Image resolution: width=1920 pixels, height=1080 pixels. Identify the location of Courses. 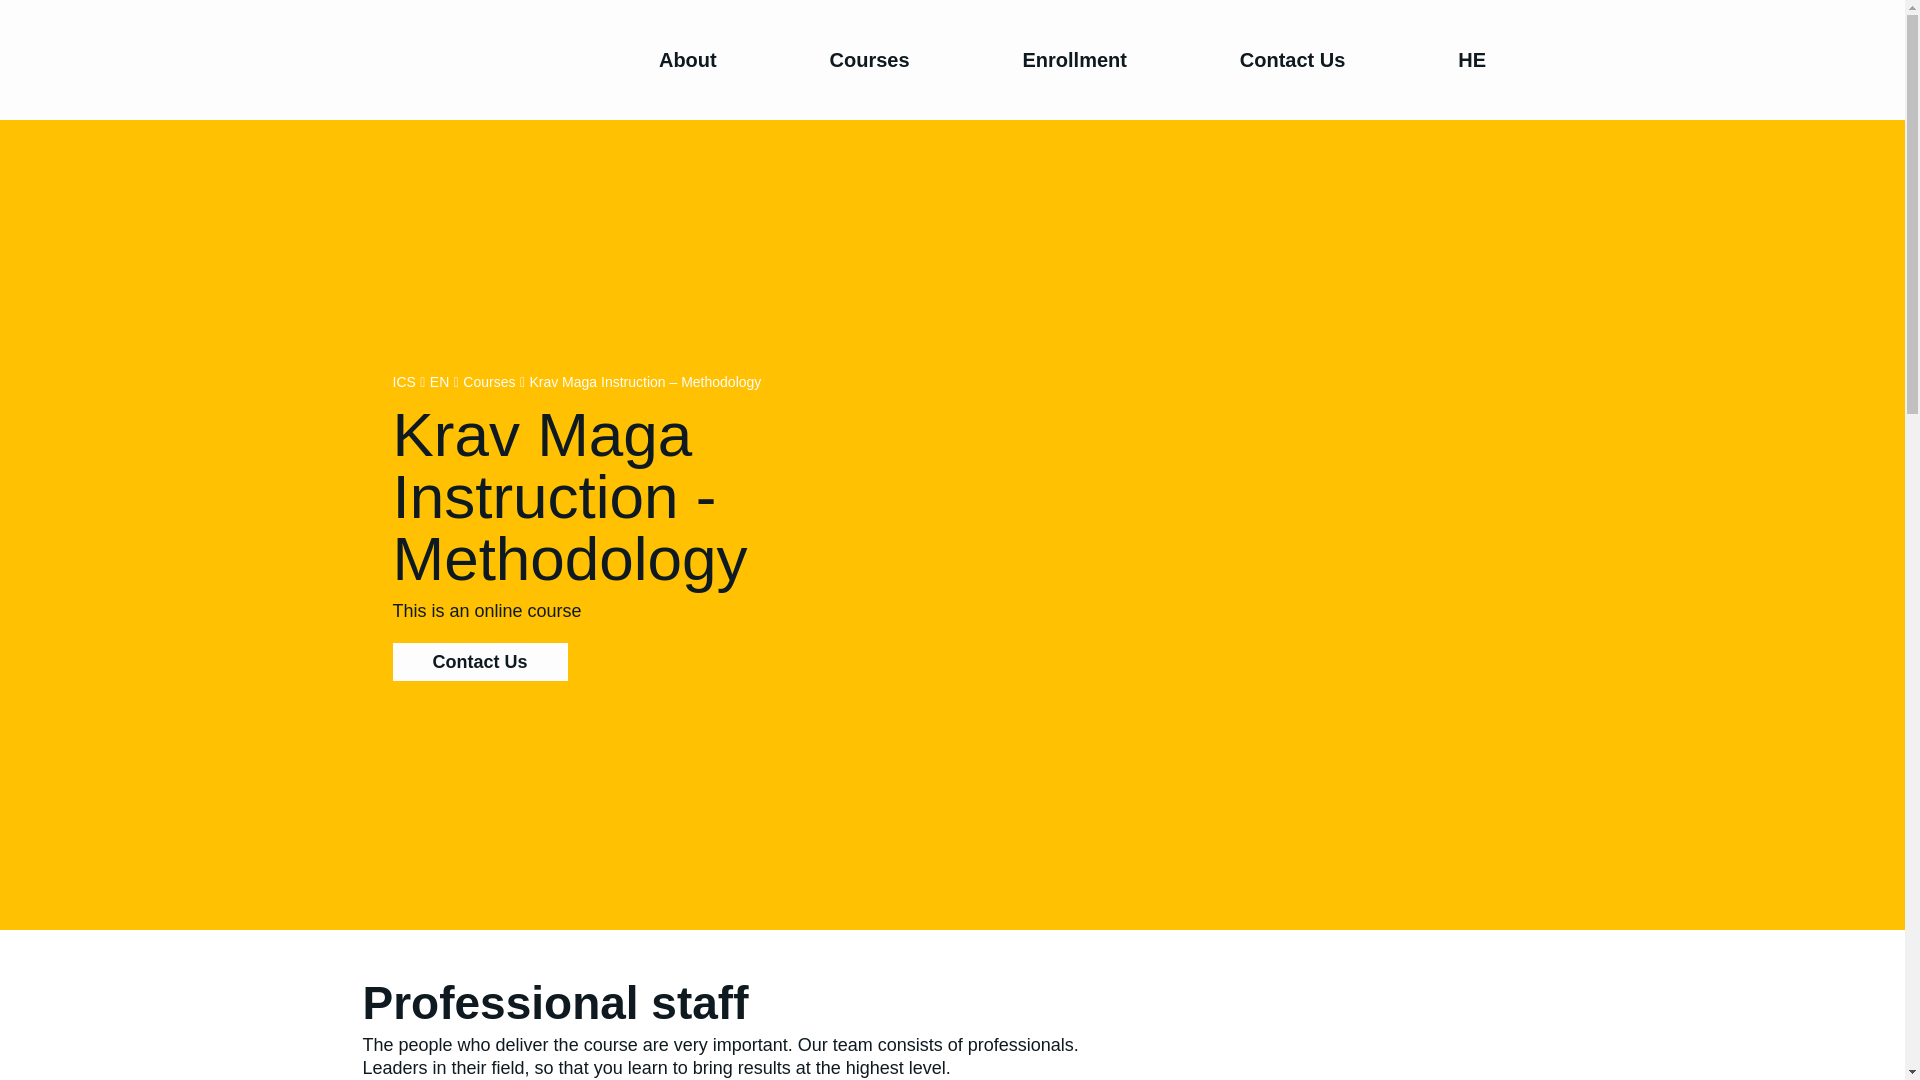
(869, 60).